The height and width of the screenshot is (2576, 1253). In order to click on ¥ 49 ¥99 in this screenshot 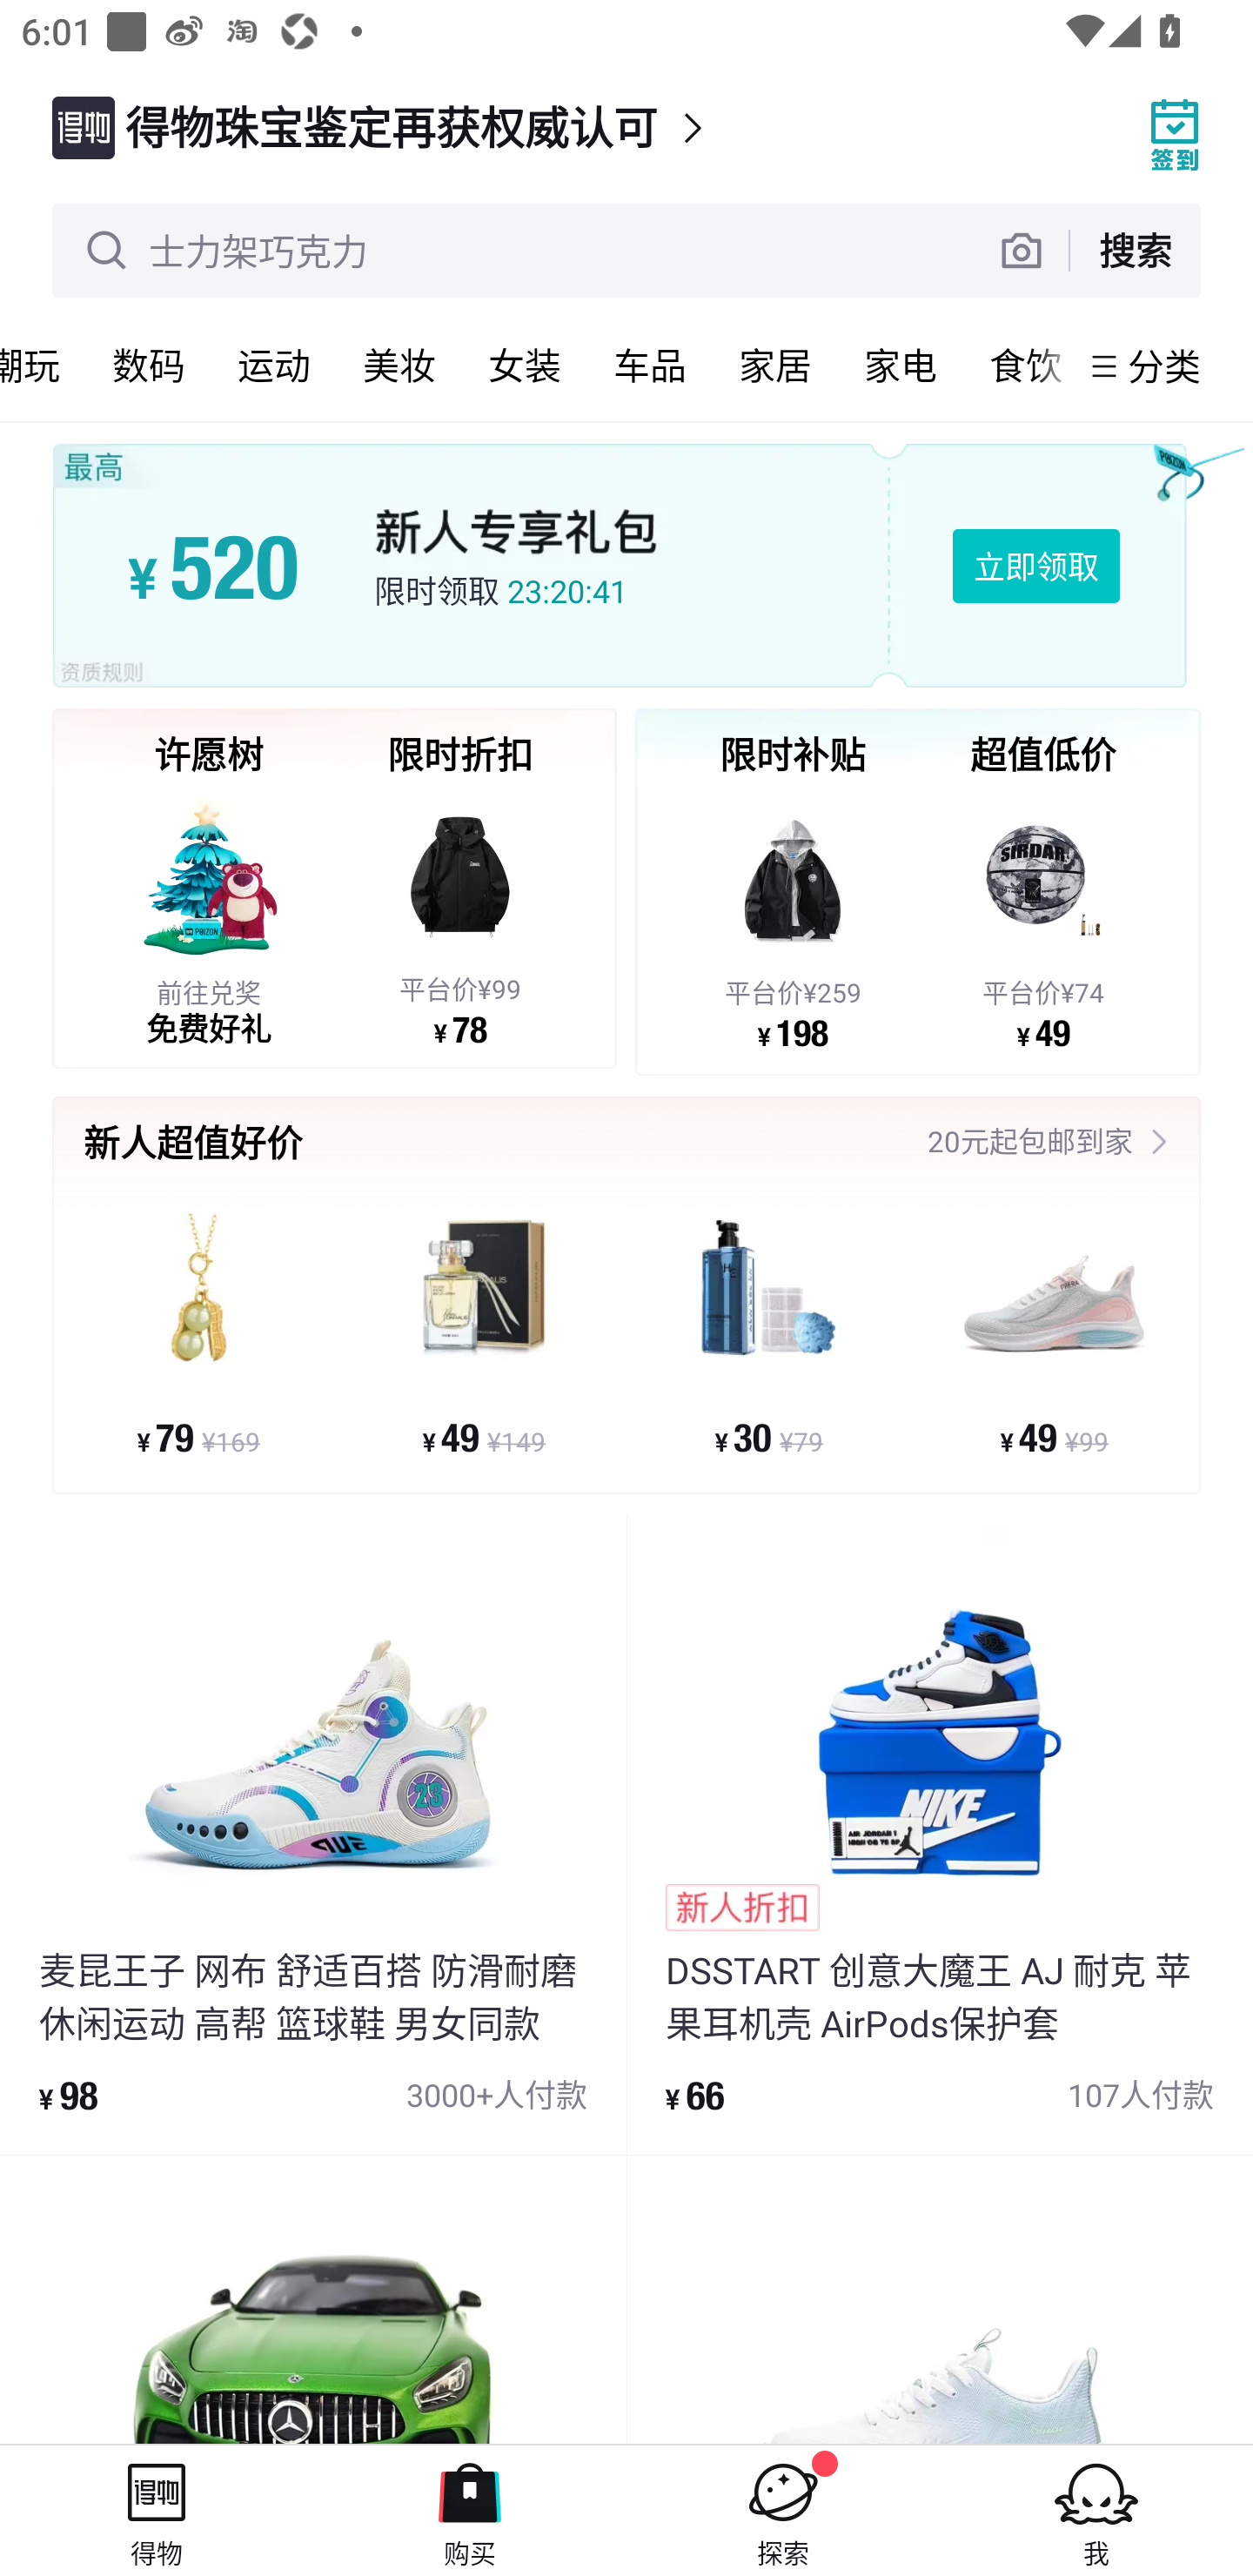, I will do `click(1053, 1332)`.